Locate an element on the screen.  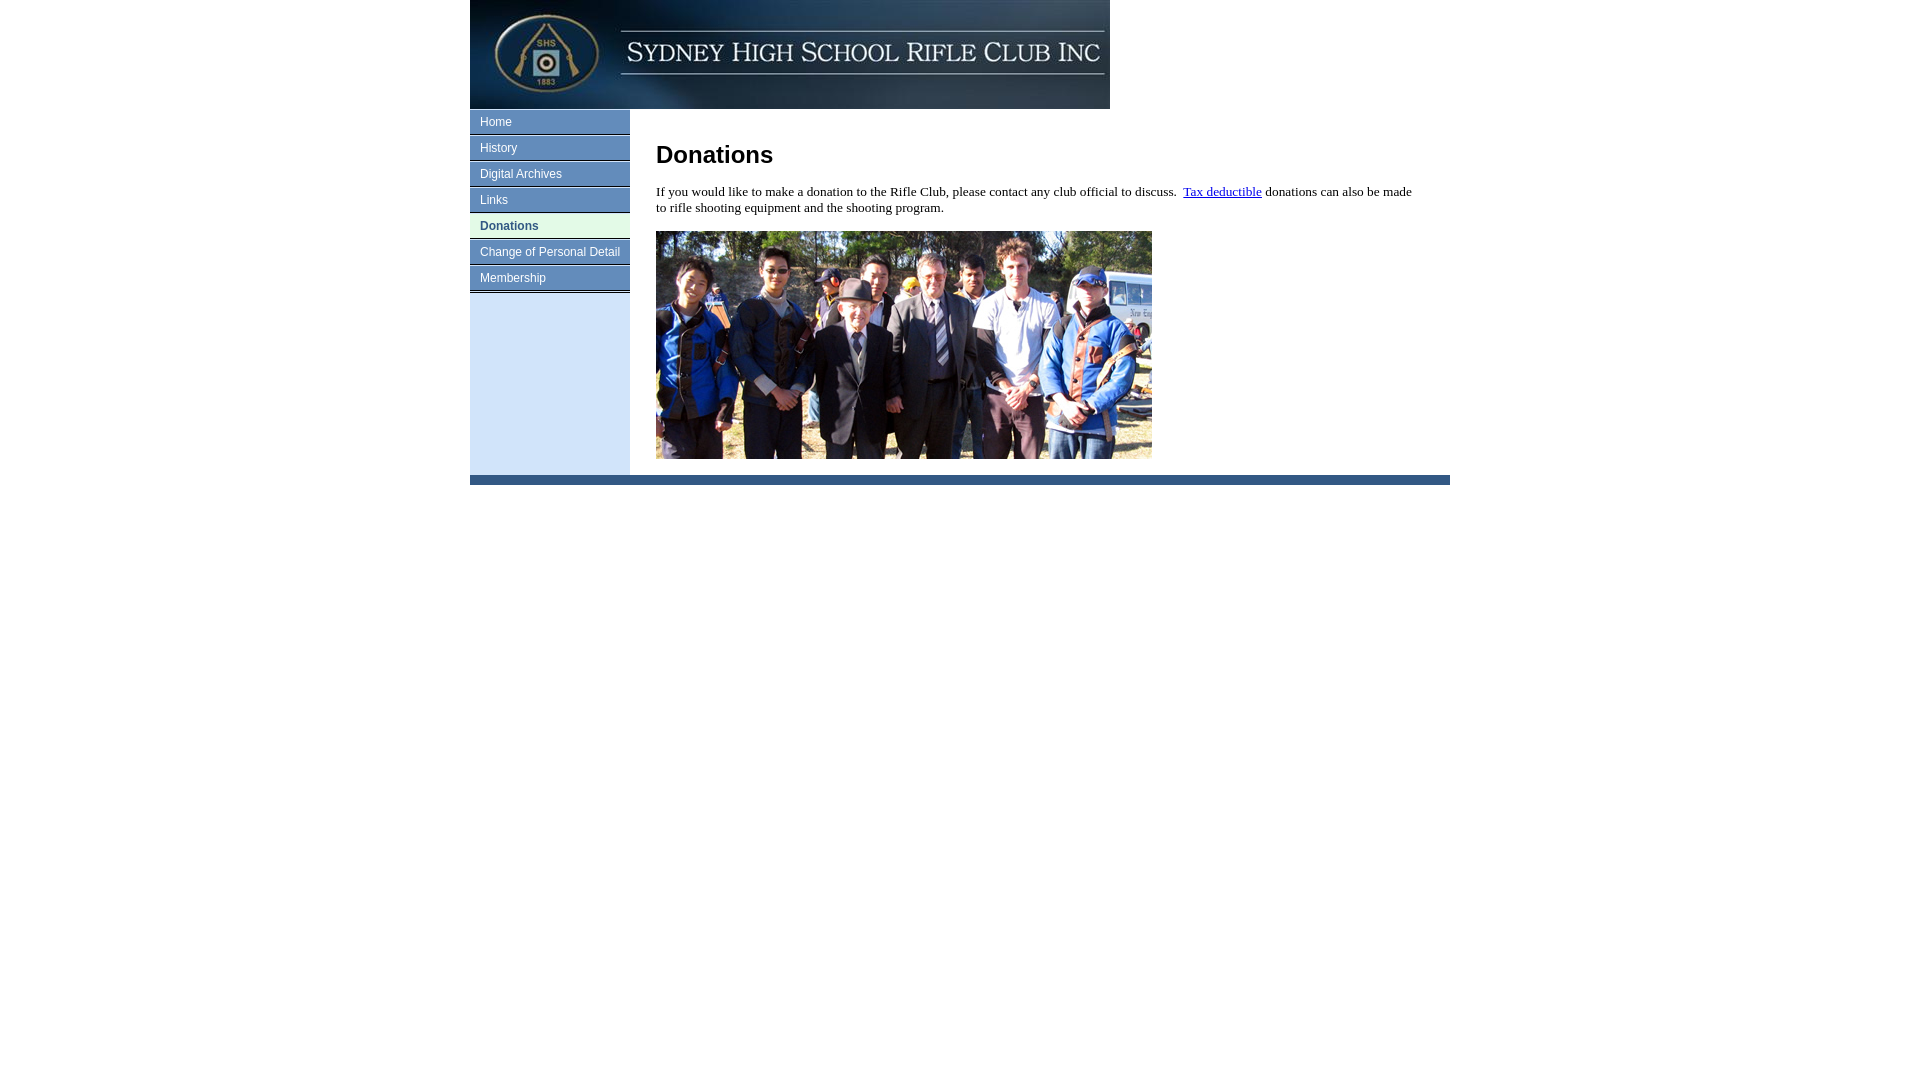
History is located at coordinates (498, 148).